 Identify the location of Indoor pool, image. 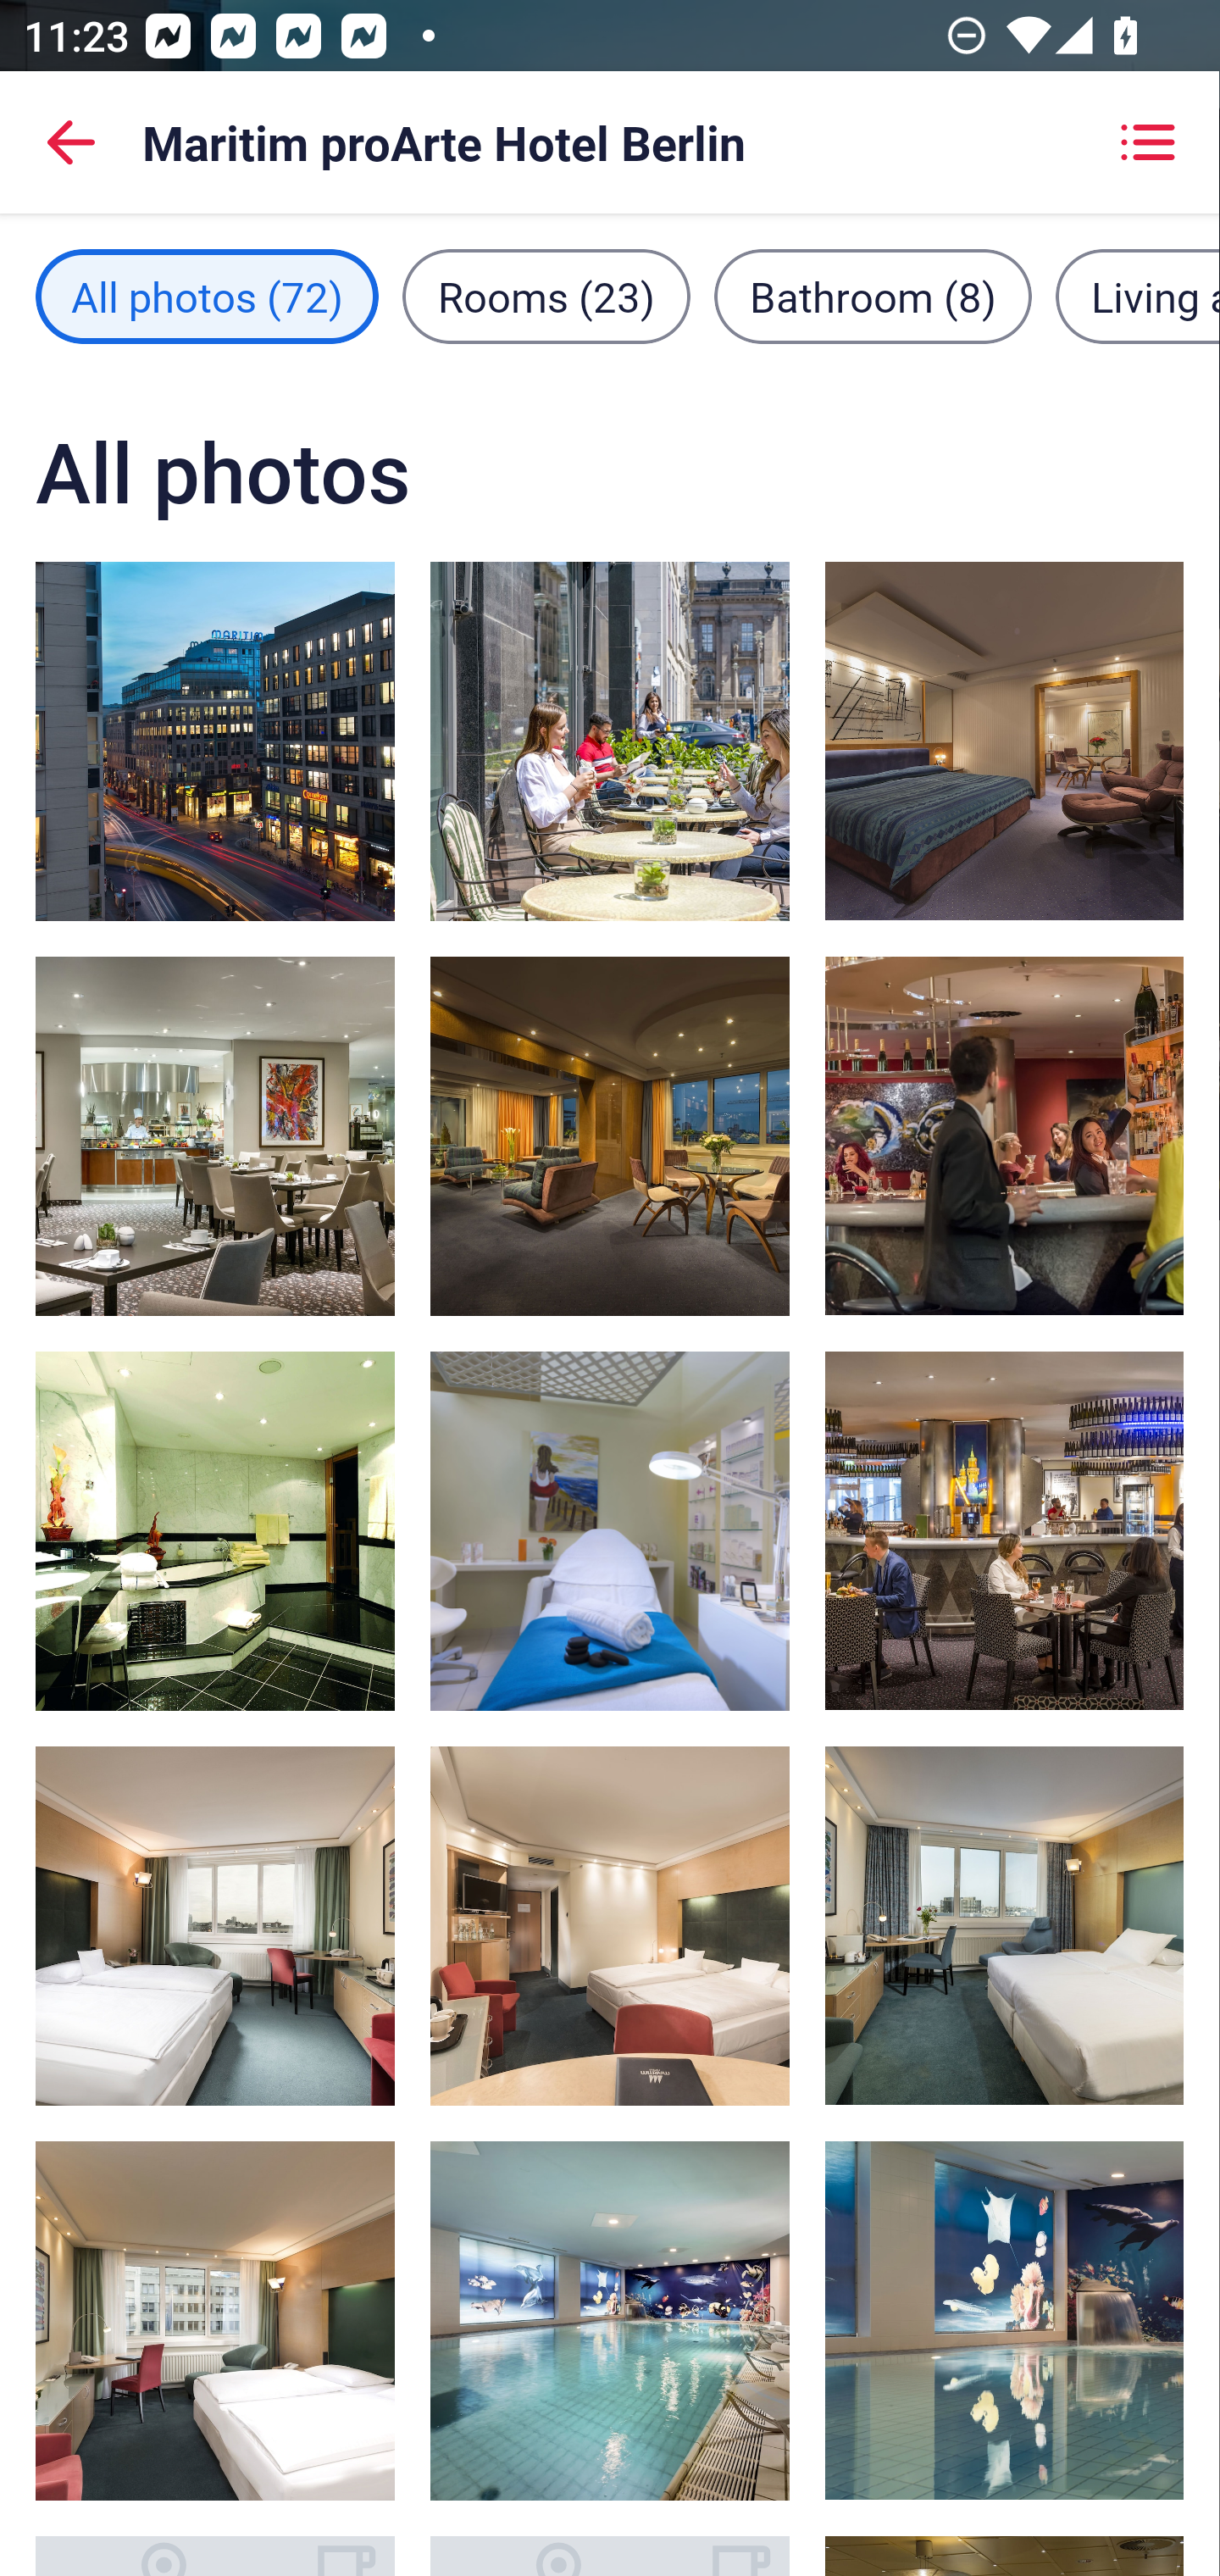
(610, 2320).